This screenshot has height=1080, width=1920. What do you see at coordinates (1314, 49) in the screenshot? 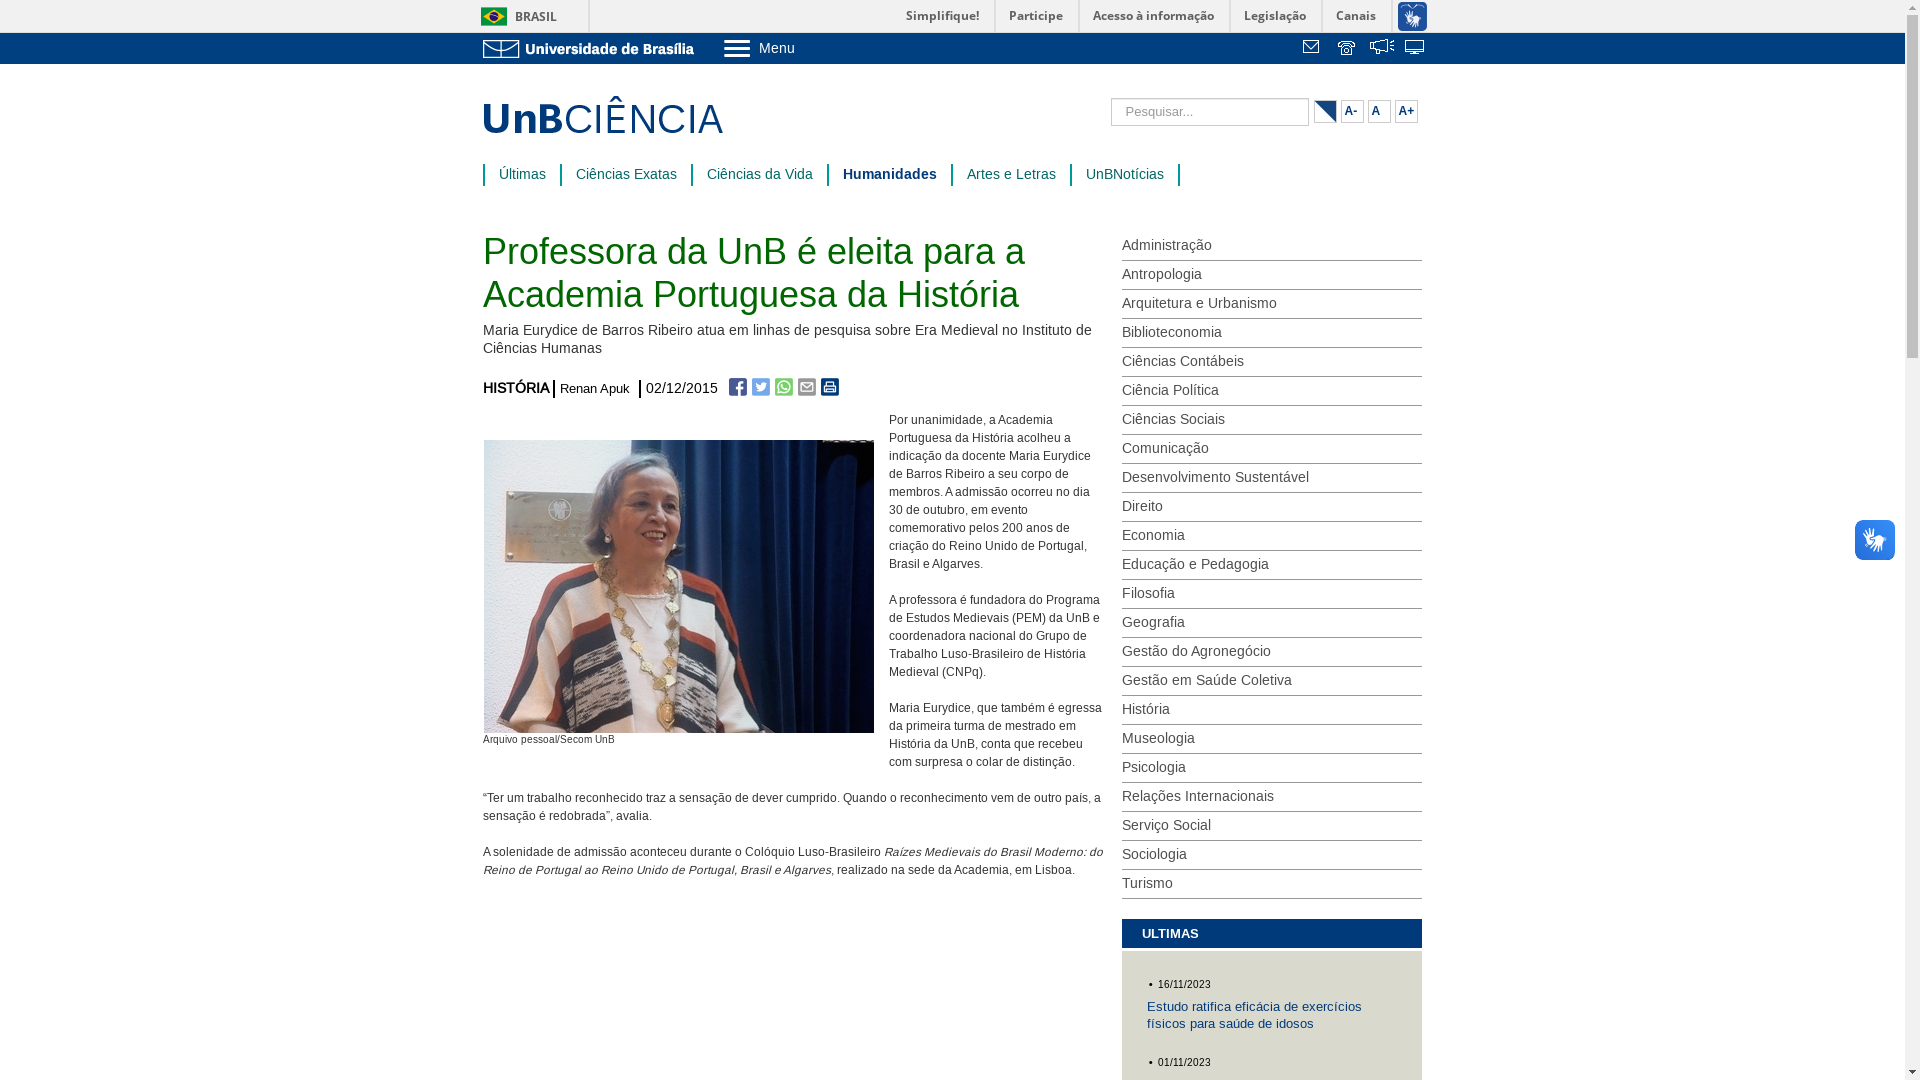
I see ` ` at bounding box center [1314, 49].